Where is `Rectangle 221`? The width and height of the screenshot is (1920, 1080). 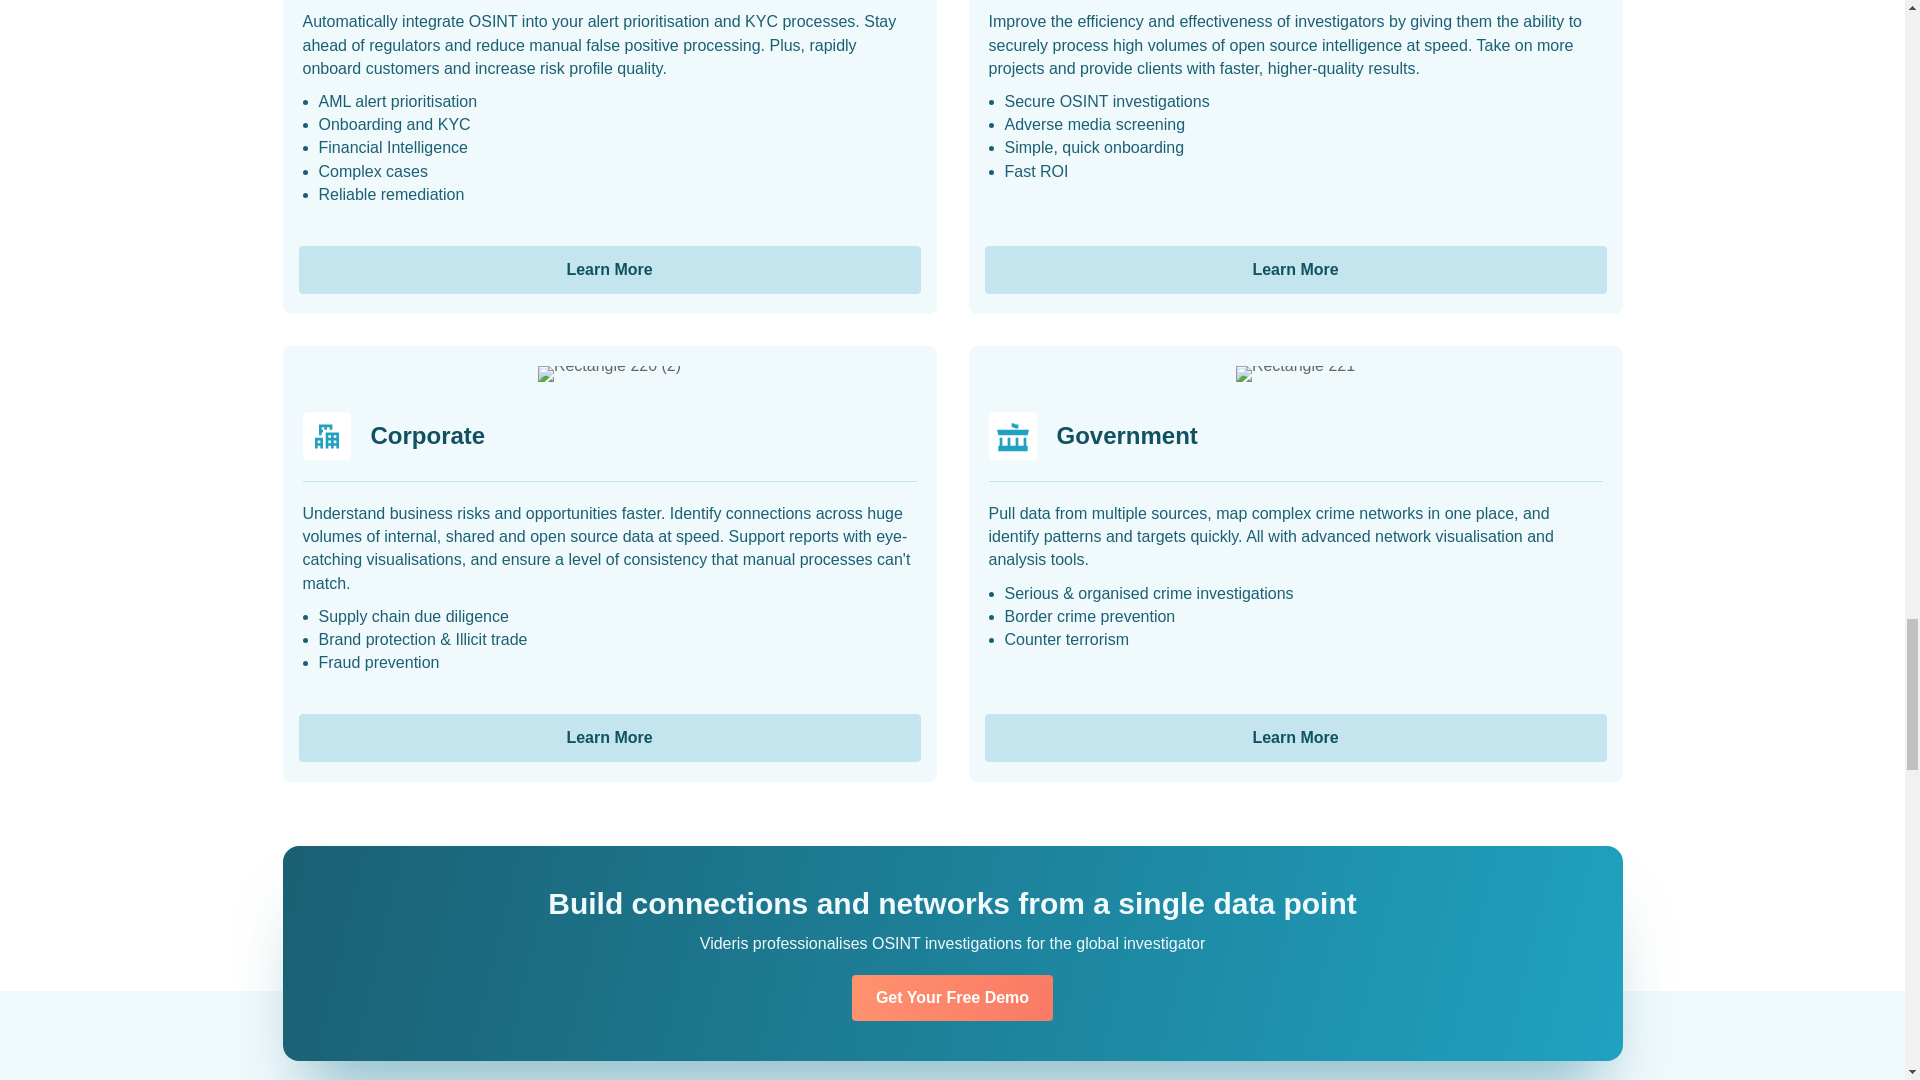
Rectangle 221 is located at coordinates (1296, 374).